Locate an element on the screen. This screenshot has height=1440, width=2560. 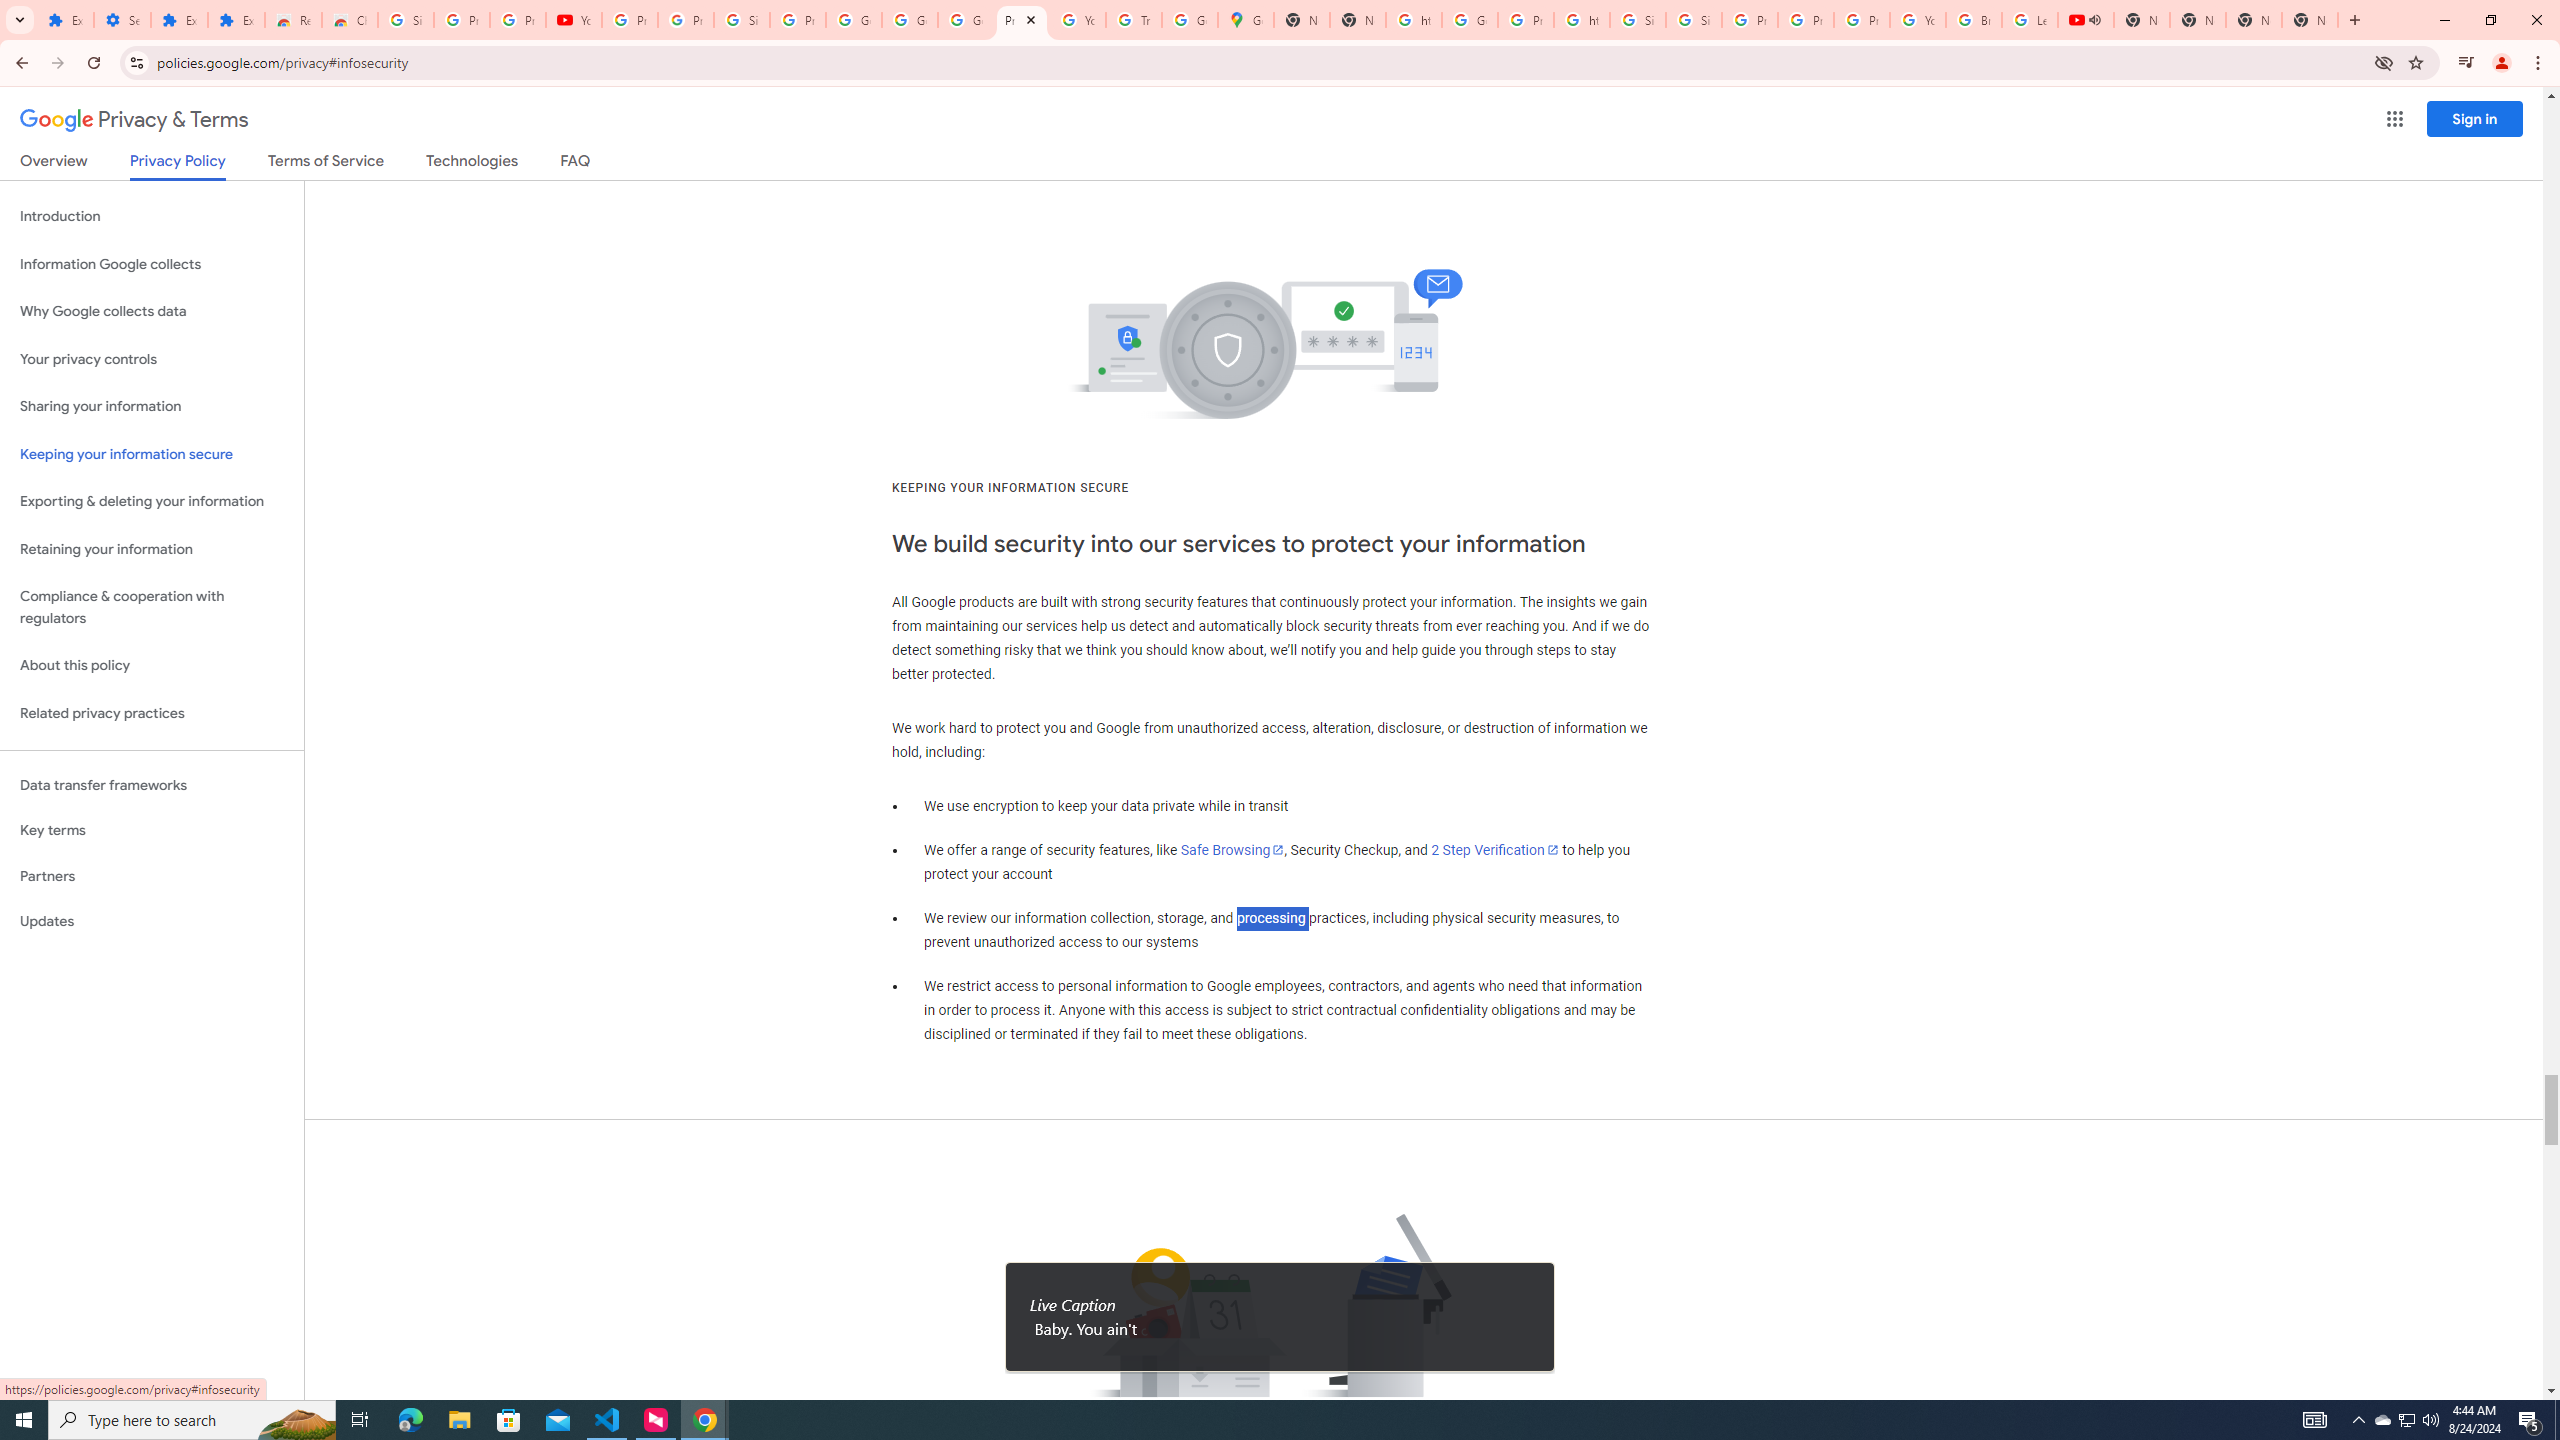
Keeping your information secure is located at coordinates (152, 454).